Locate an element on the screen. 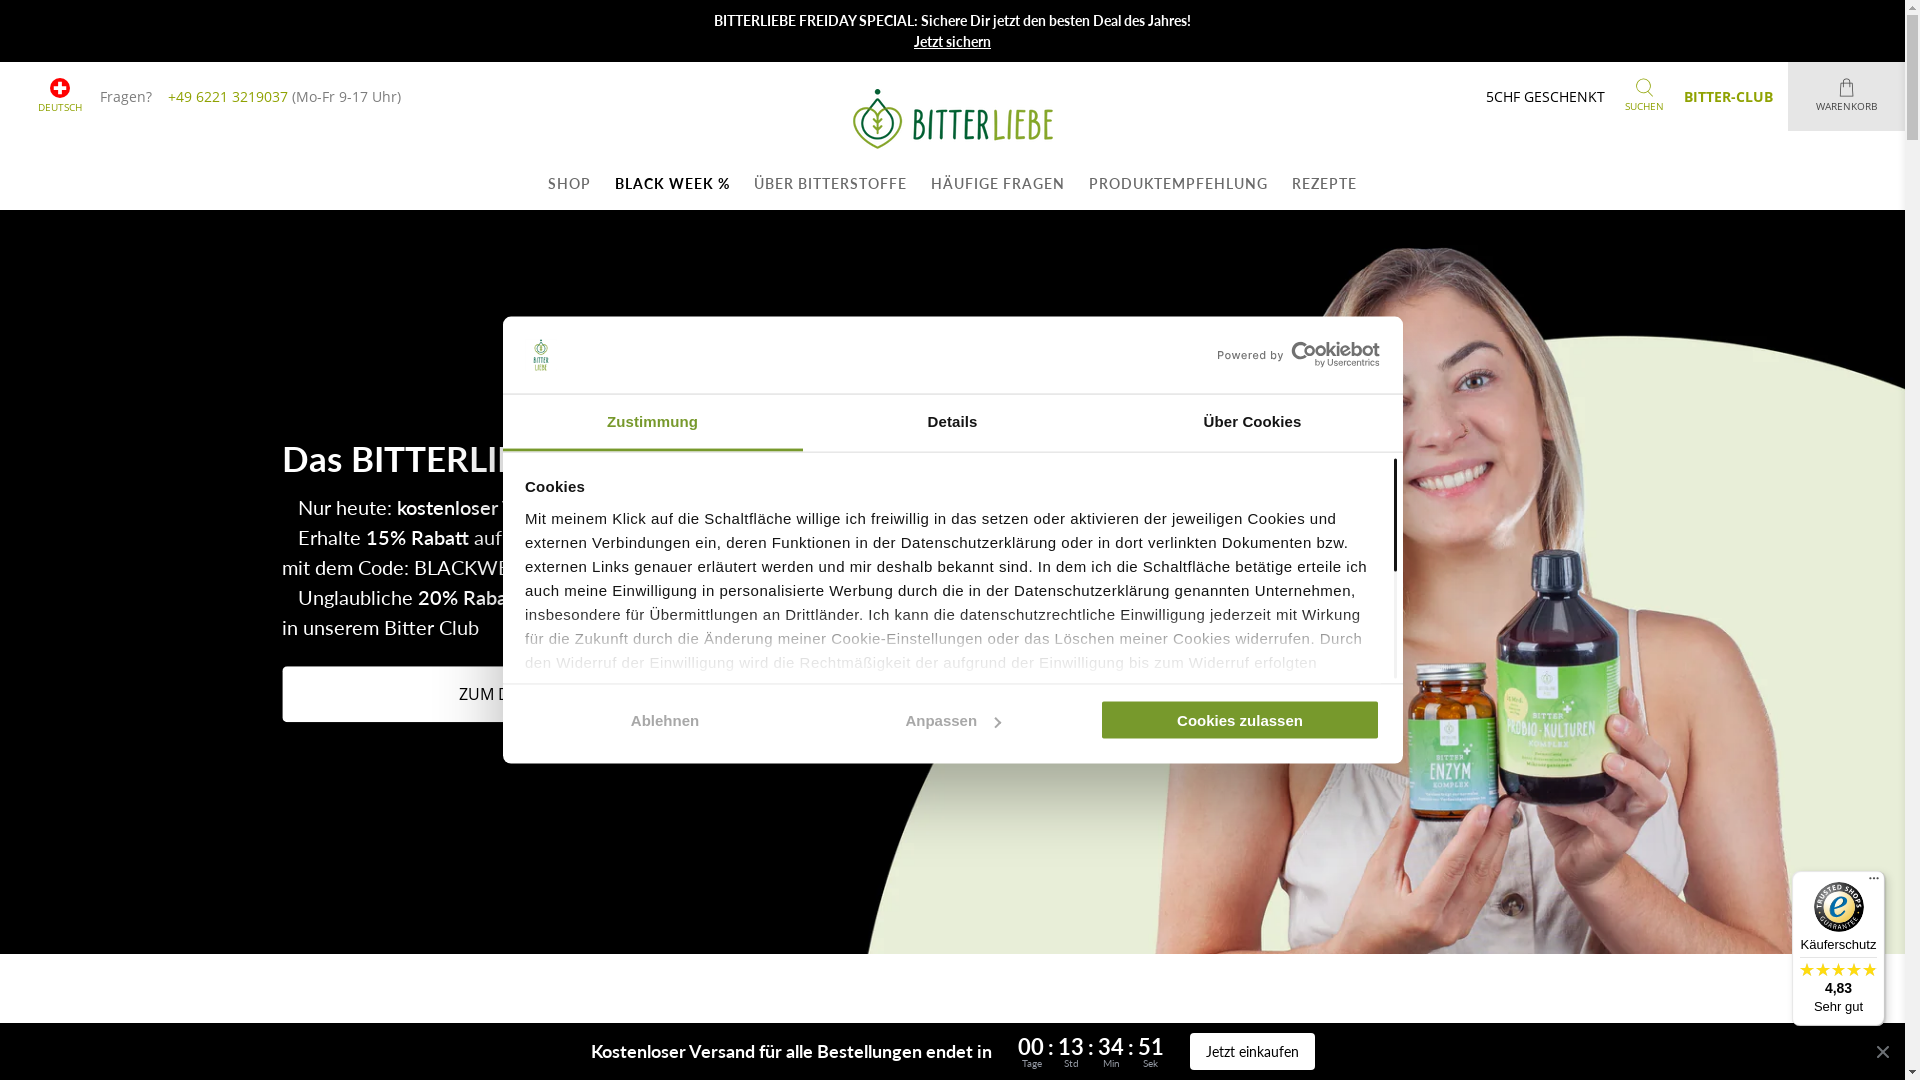 The width and height of the screenshot is (1920, 1080). PRODUKTEMPFEHLUNG is located at coordinates (1178, 184).